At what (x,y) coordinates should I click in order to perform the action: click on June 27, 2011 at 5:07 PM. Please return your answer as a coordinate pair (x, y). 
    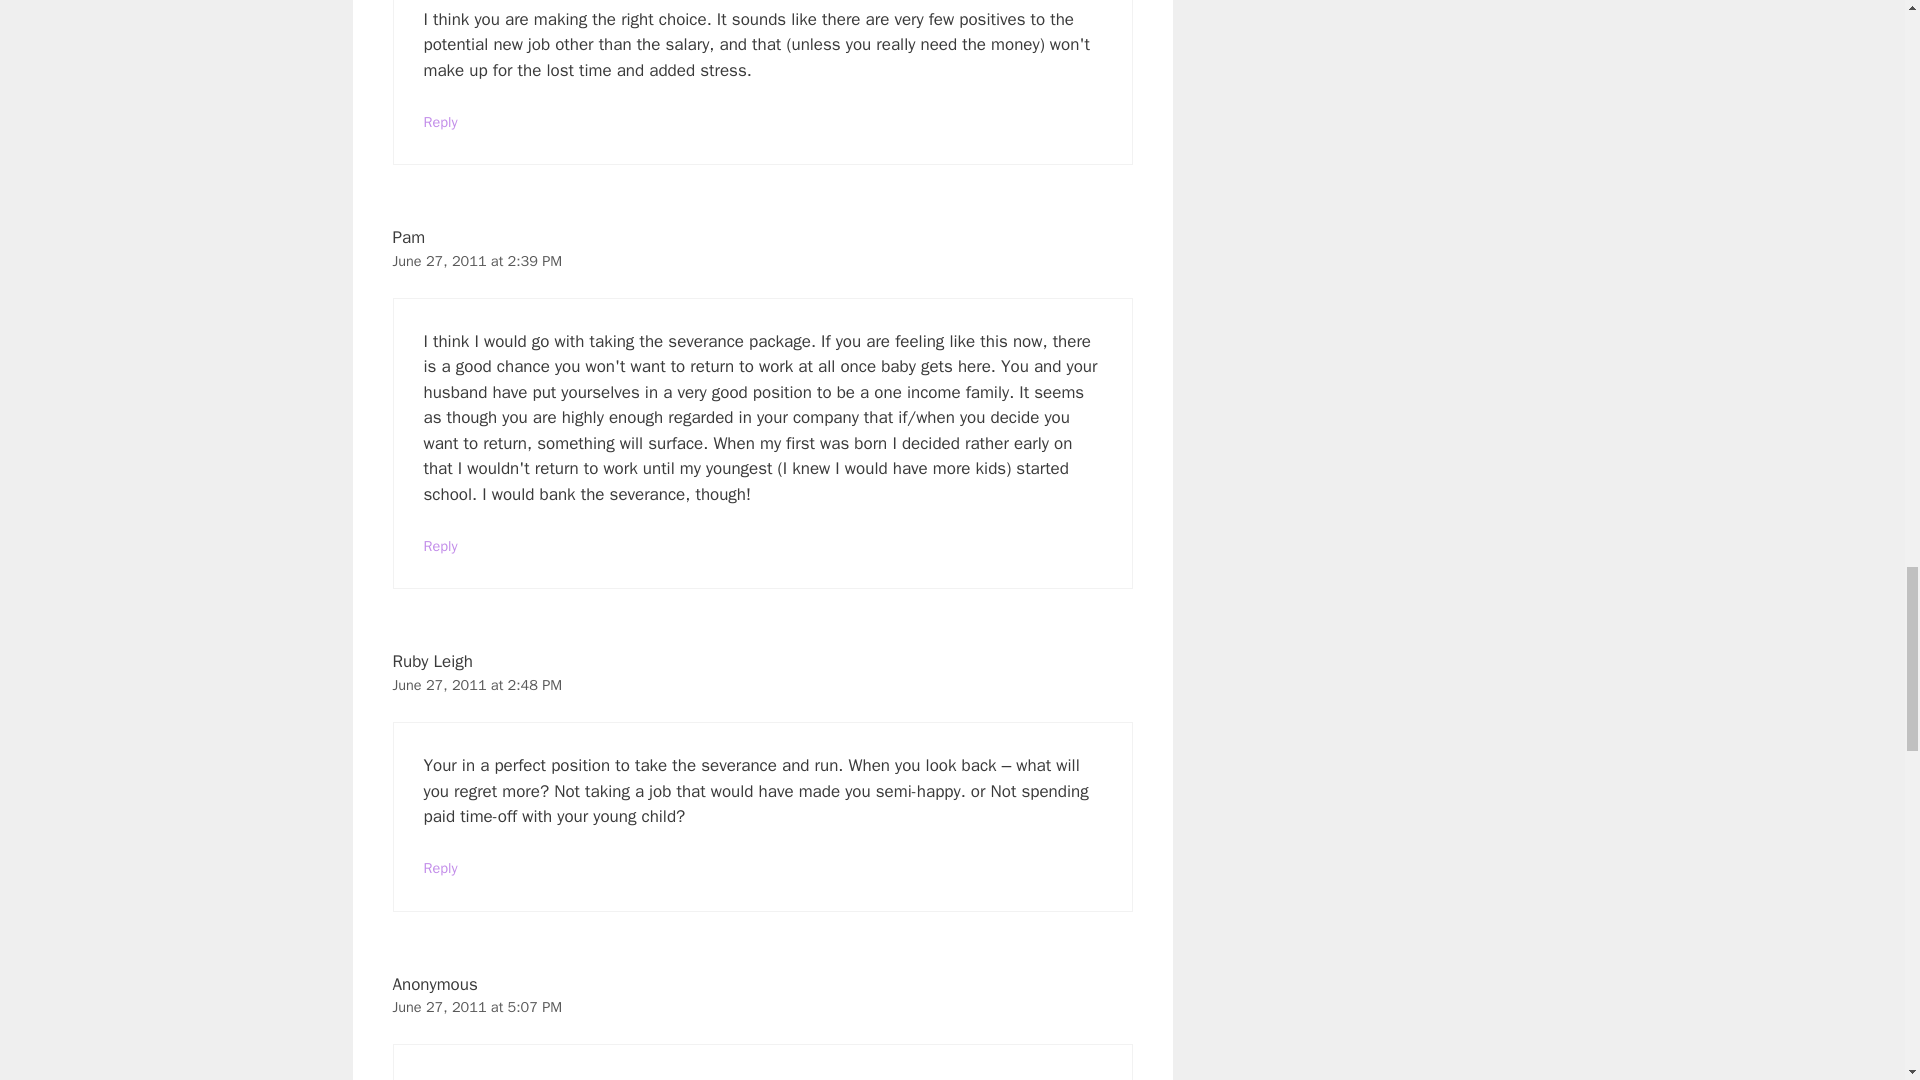
    Looking at the image, I should click on (476, 1006).